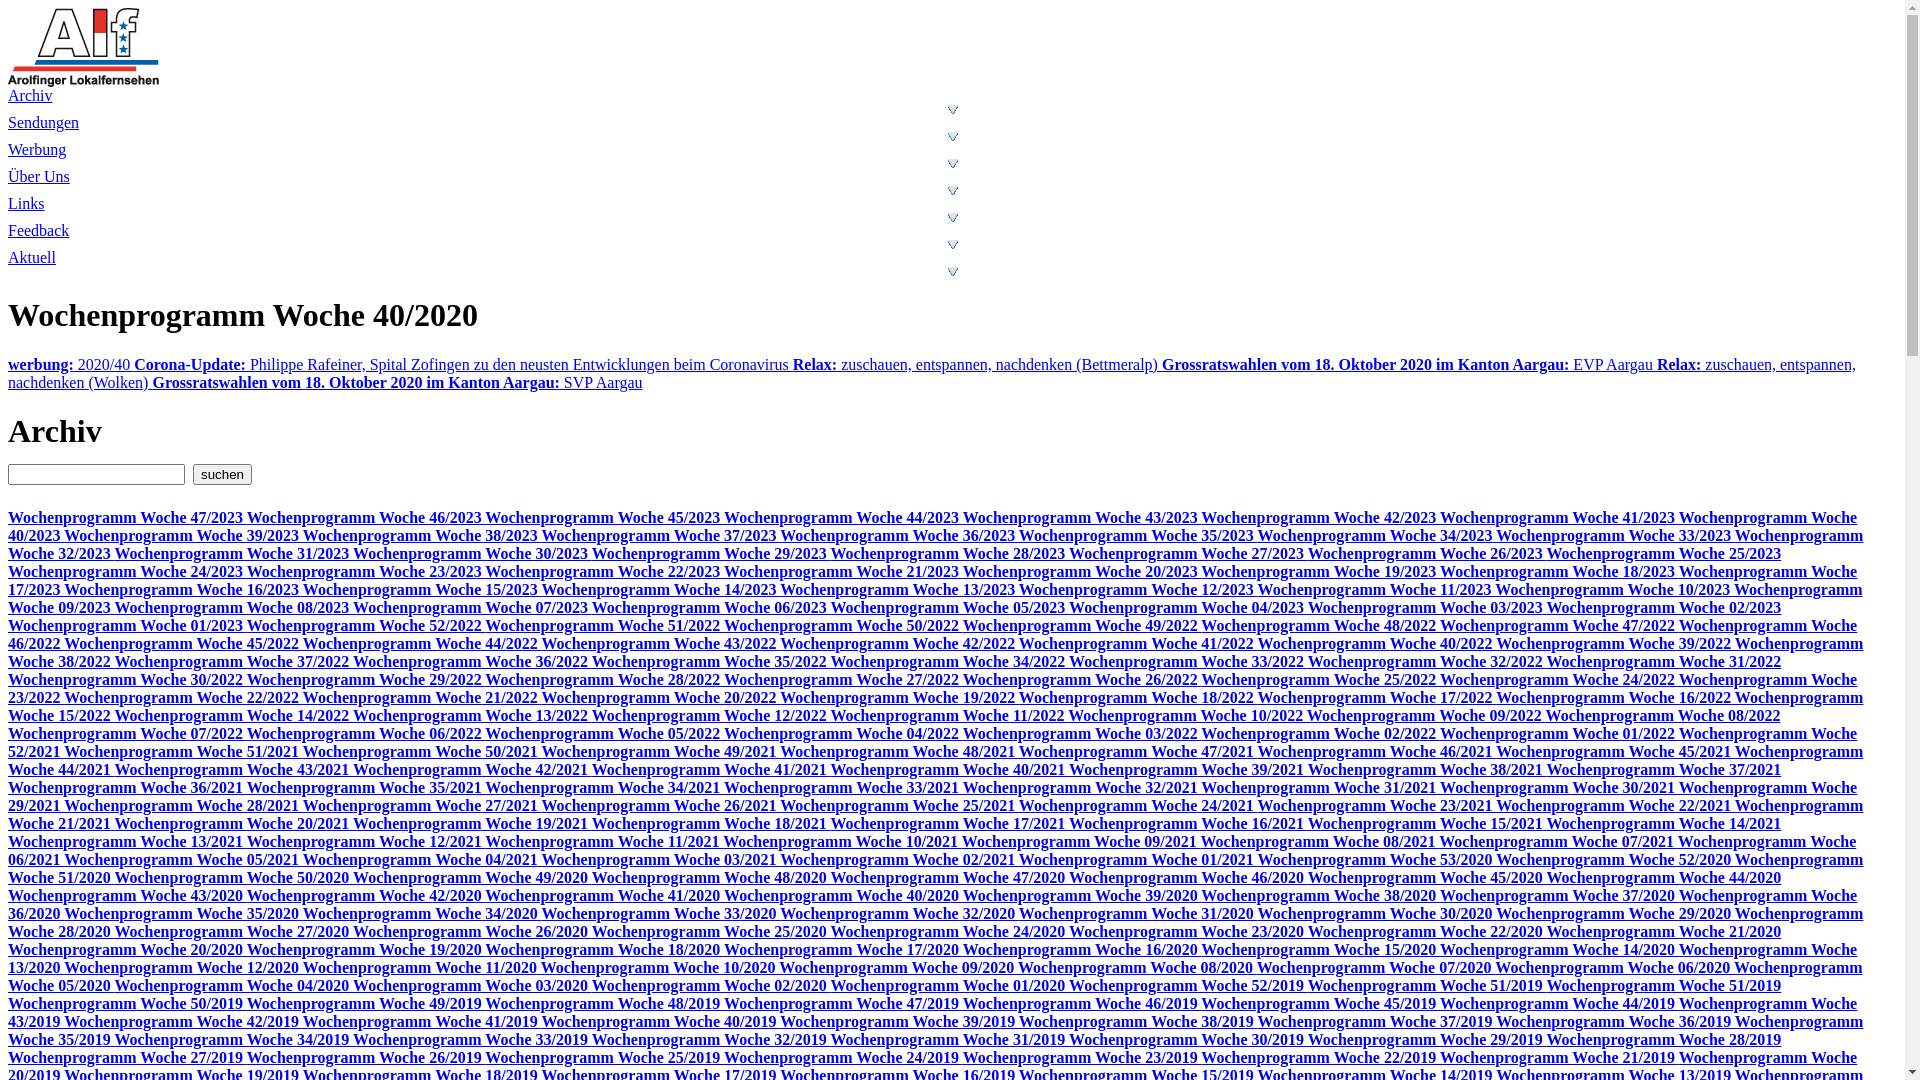 The image size is (1920, 1080). Describe the element at coordinates (234, 608) in the screenshot. I see `Wochenprogramm Woche 08/2023` at that location.